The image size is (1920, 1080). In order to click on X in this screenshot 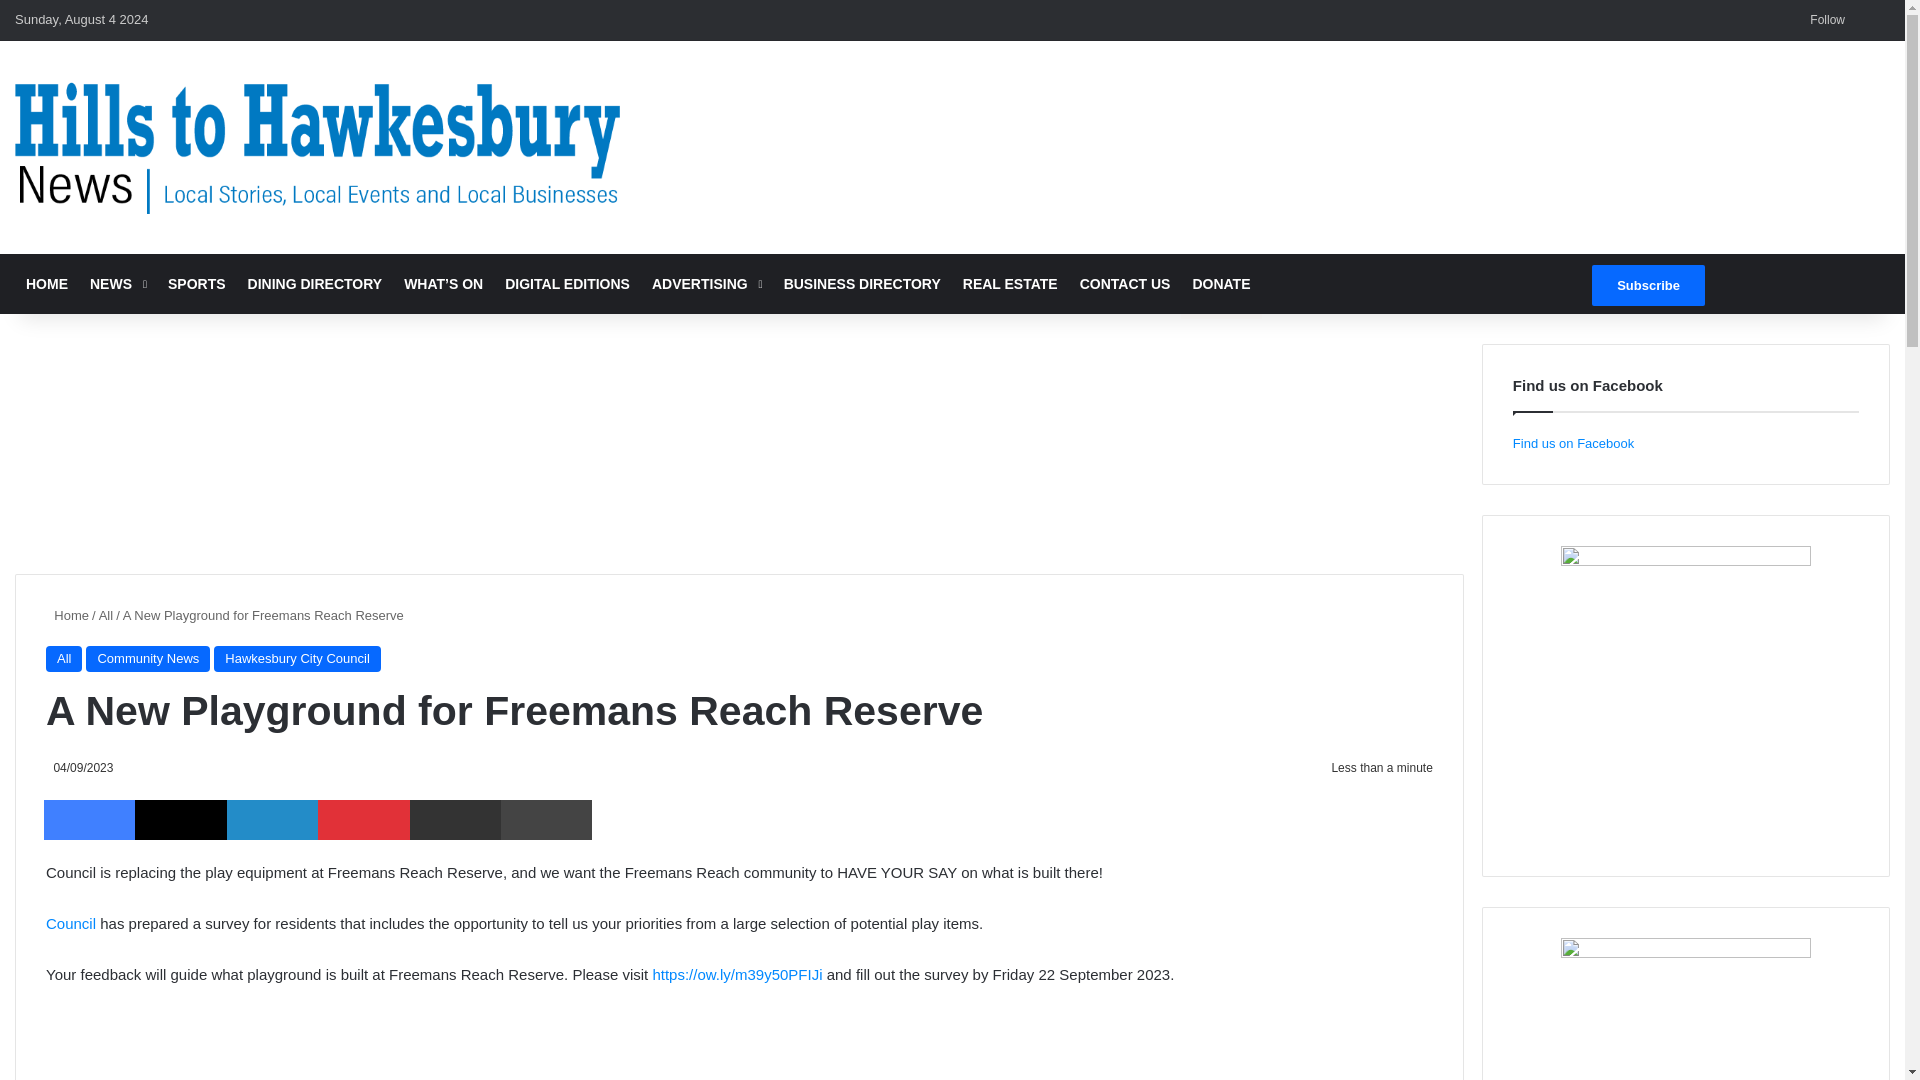, I will do `click(180, 820)`.